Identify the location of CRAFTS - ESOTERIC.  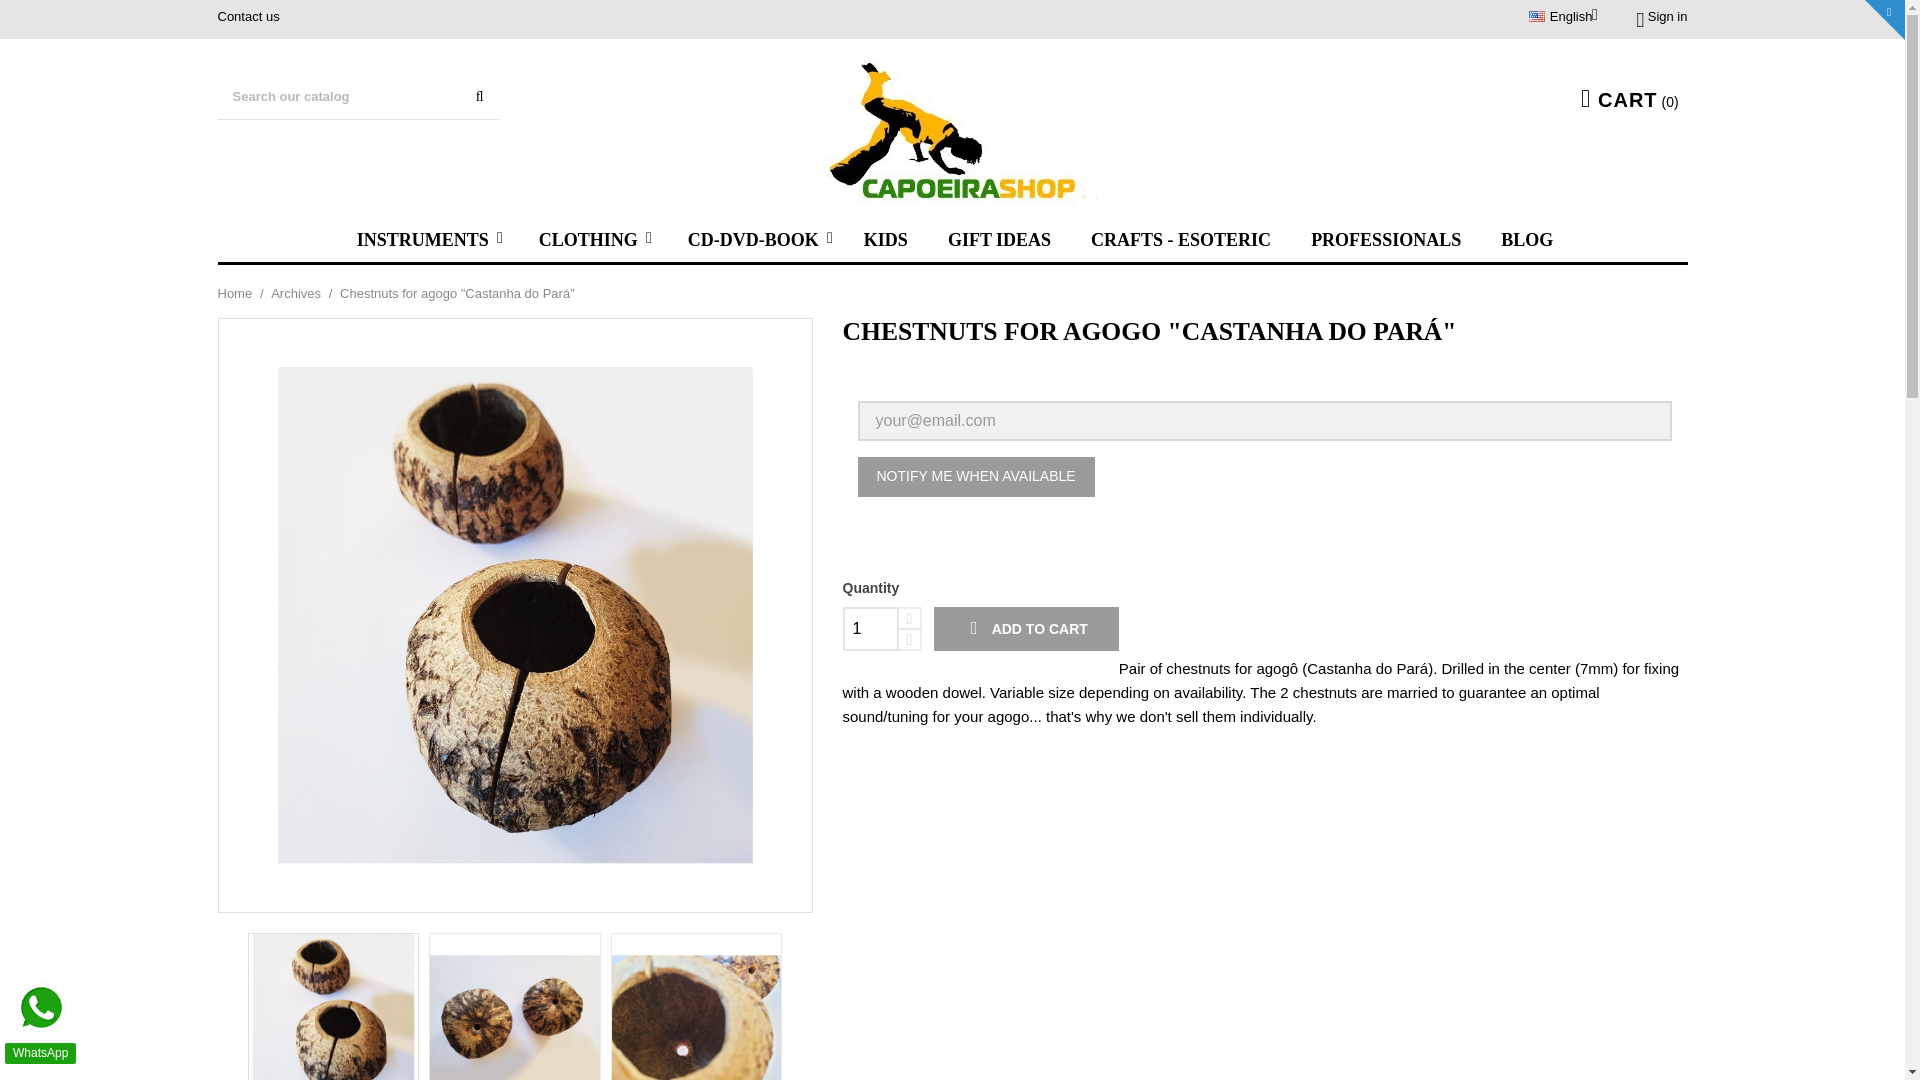
(1180, 241).